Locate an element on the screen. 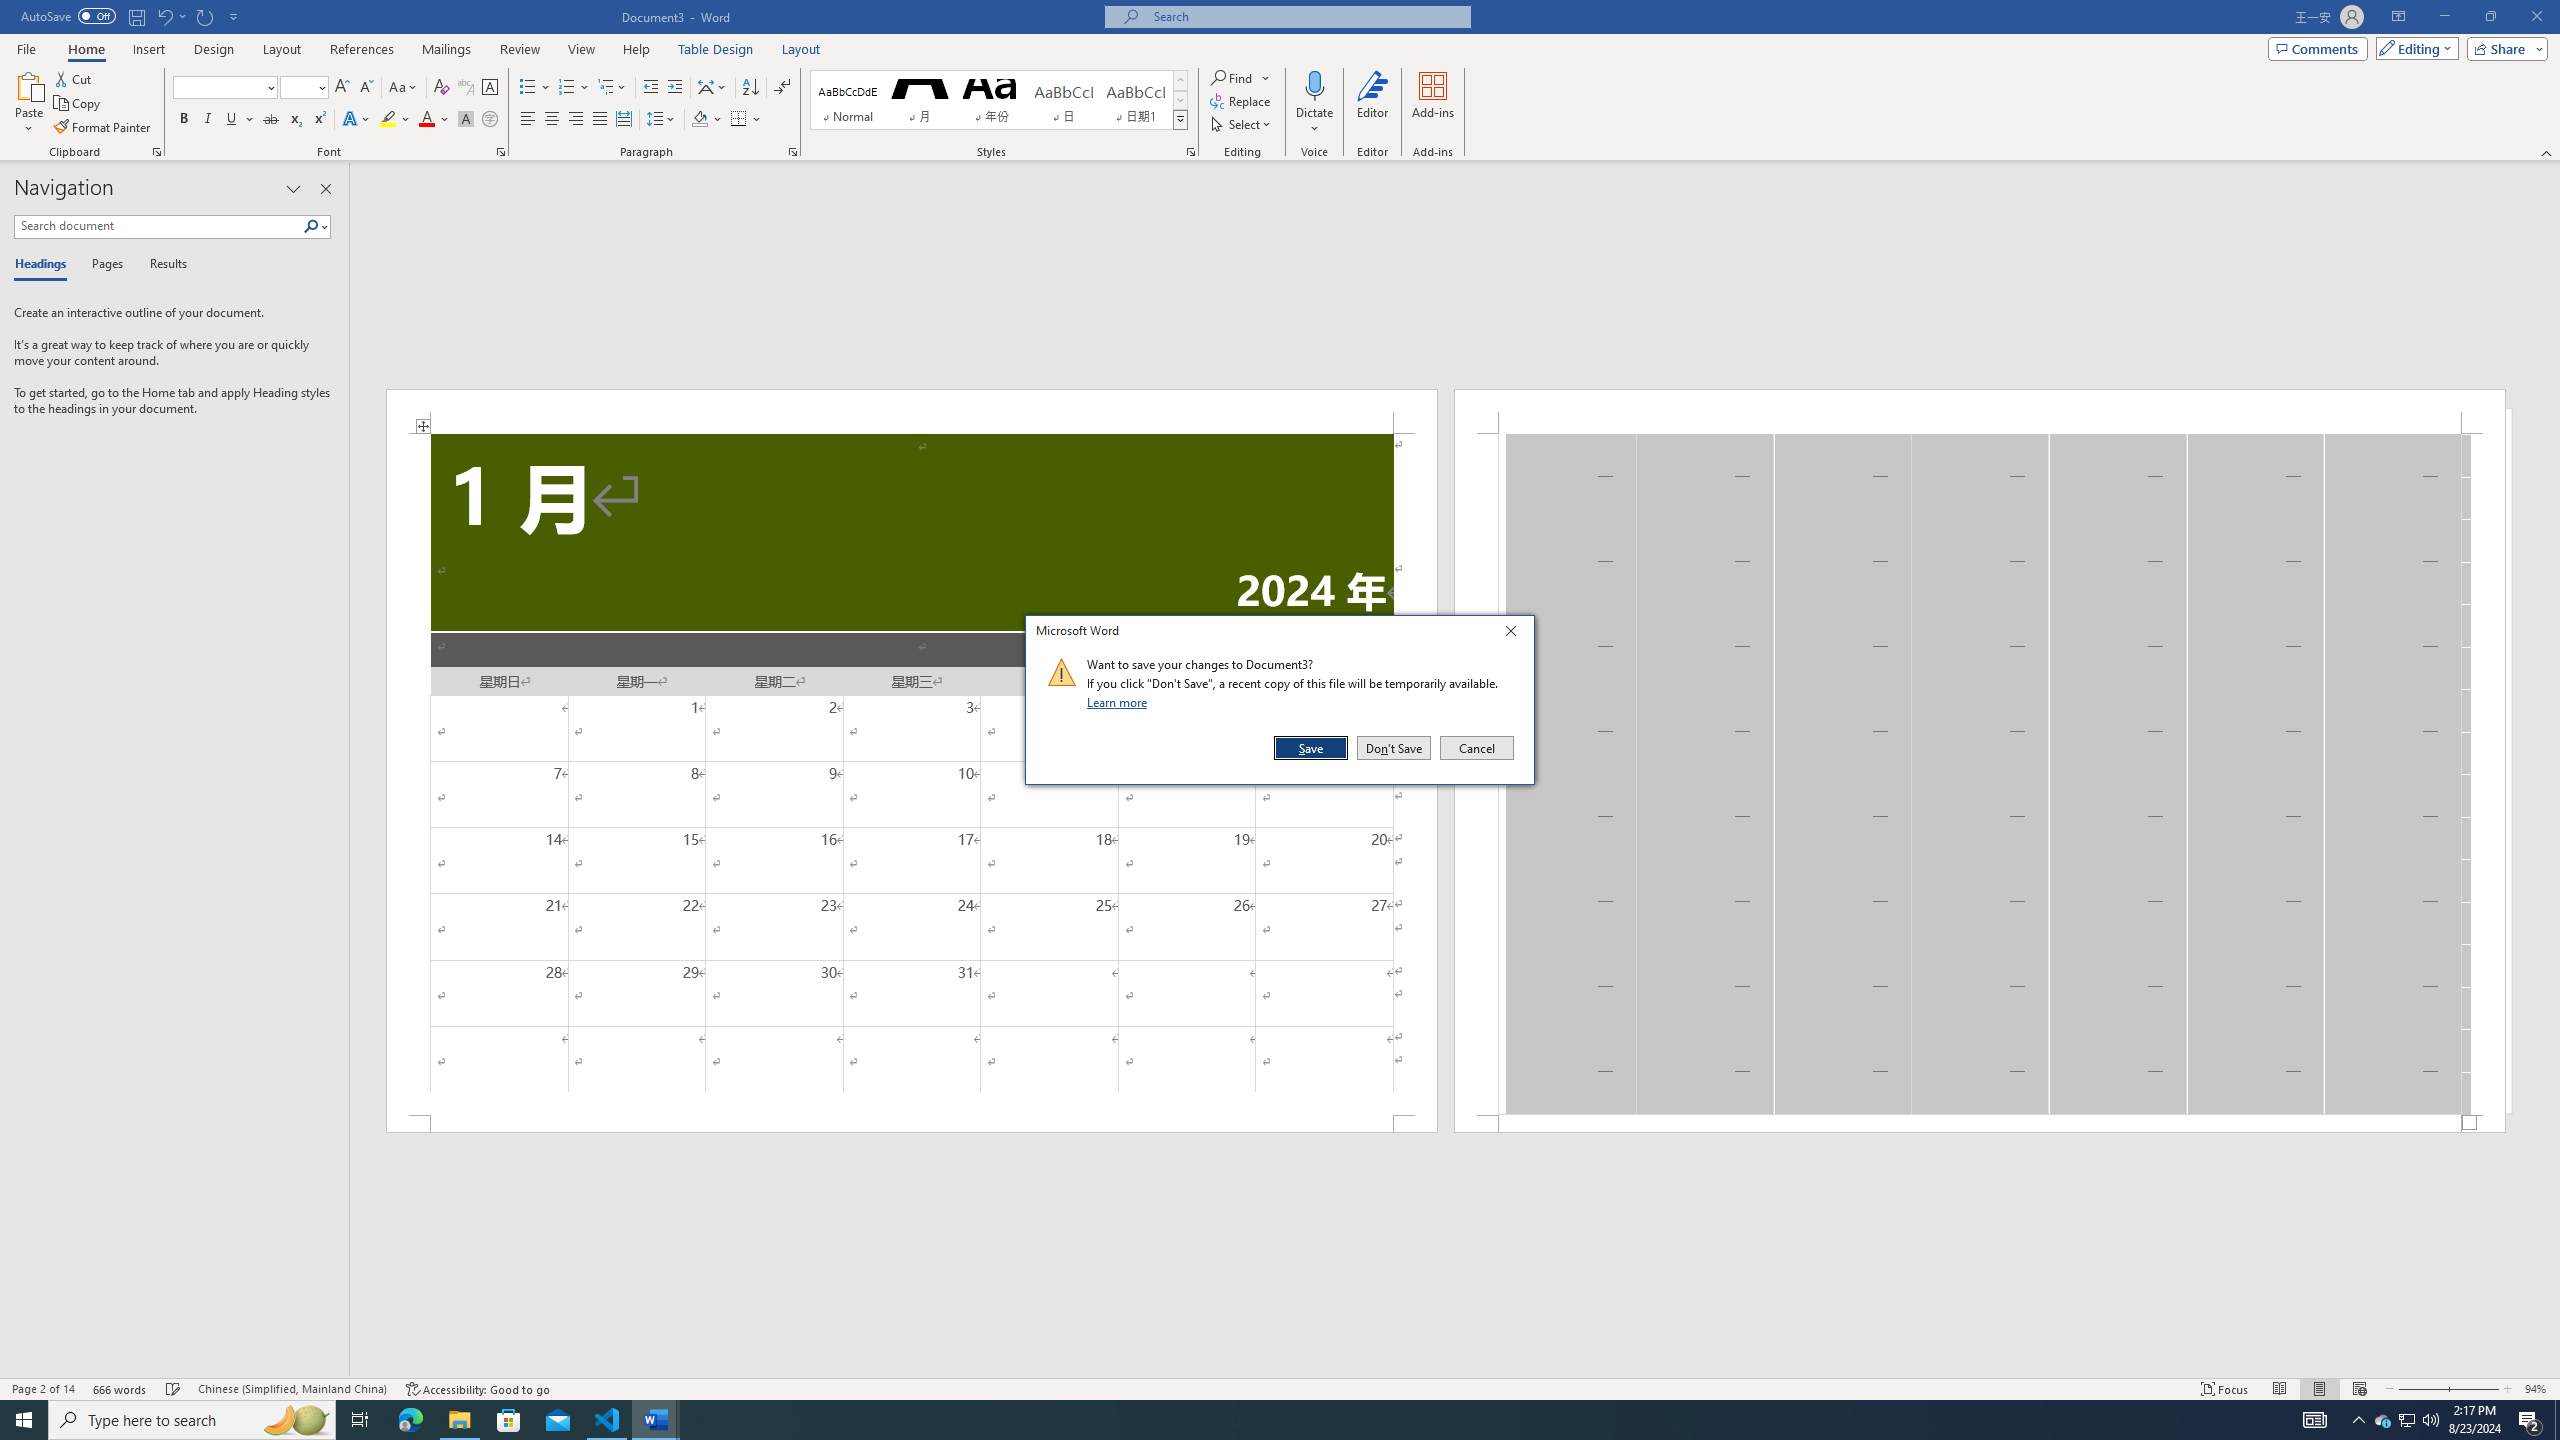  Sort... is located at coordinates (2383, 1420).